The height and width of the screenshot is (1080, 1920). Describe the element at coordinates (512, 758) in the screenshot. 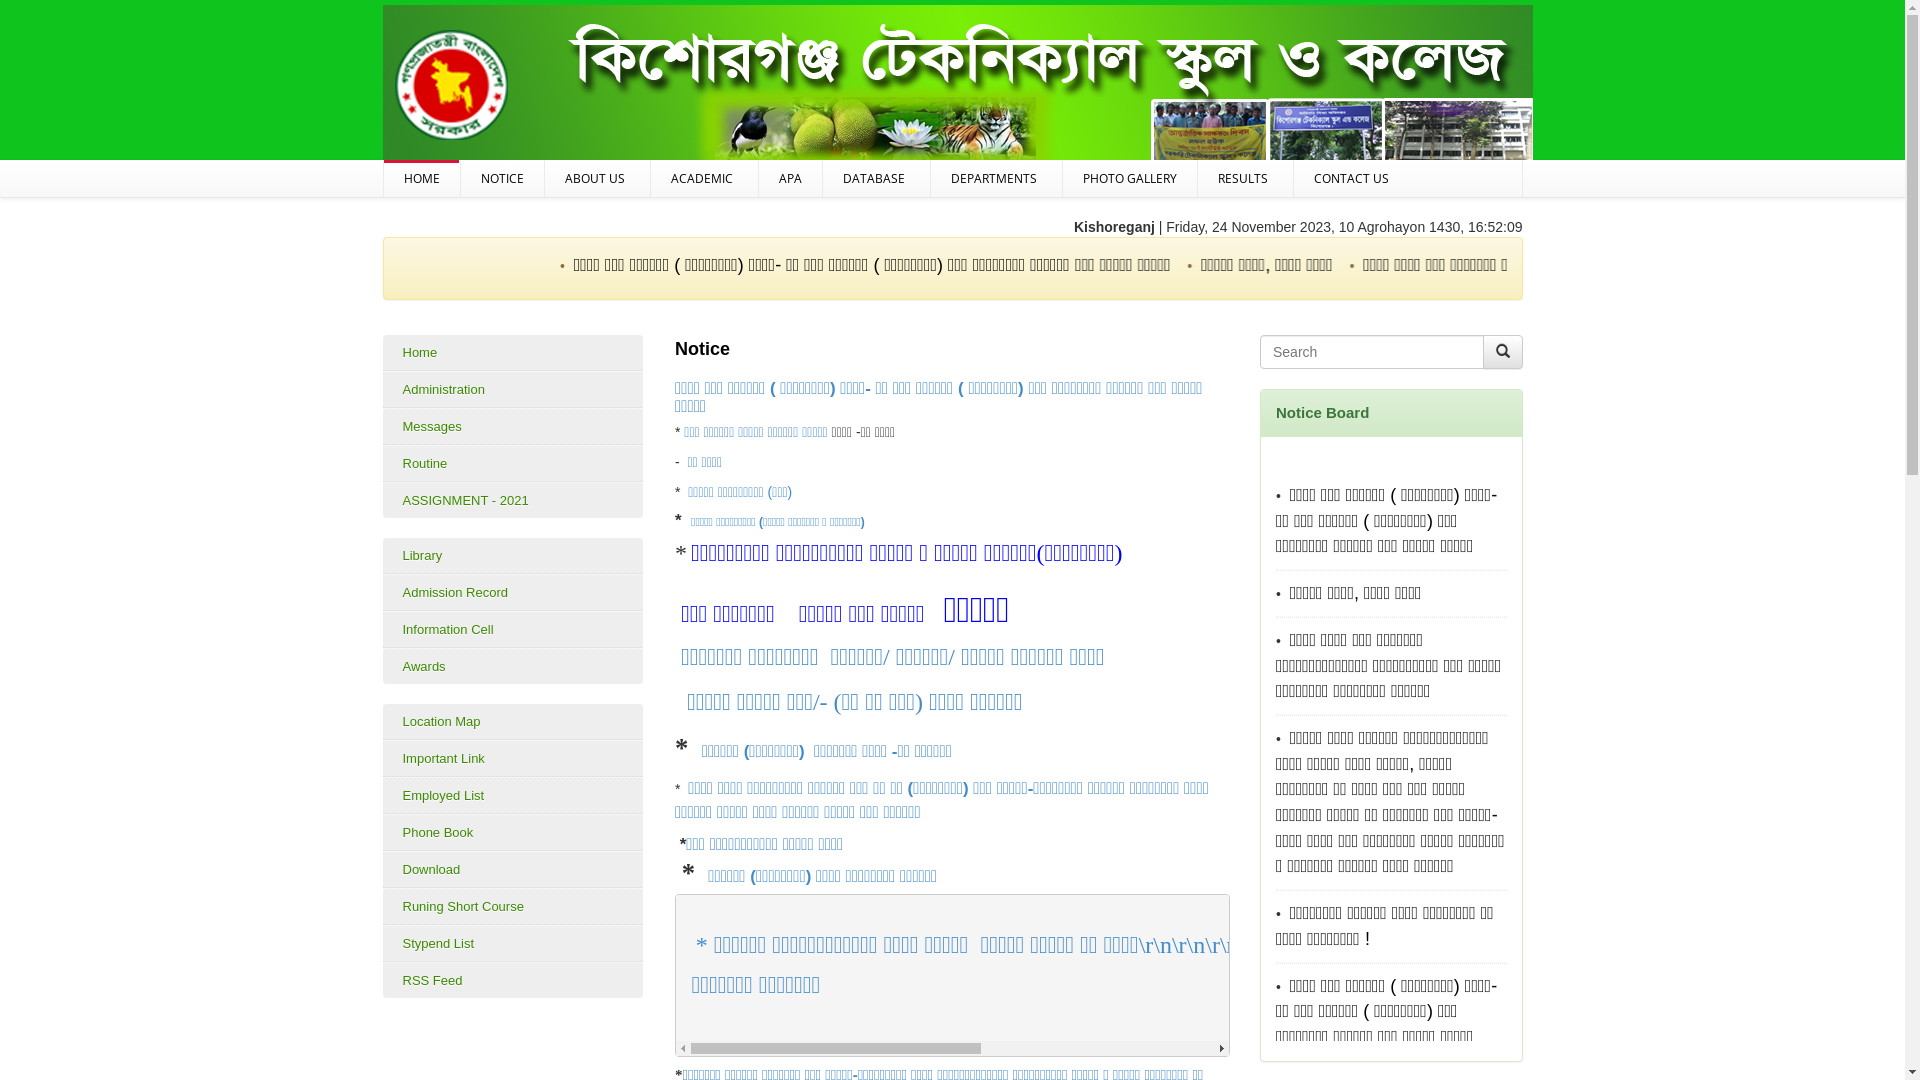

I see `Important Link` at that location.